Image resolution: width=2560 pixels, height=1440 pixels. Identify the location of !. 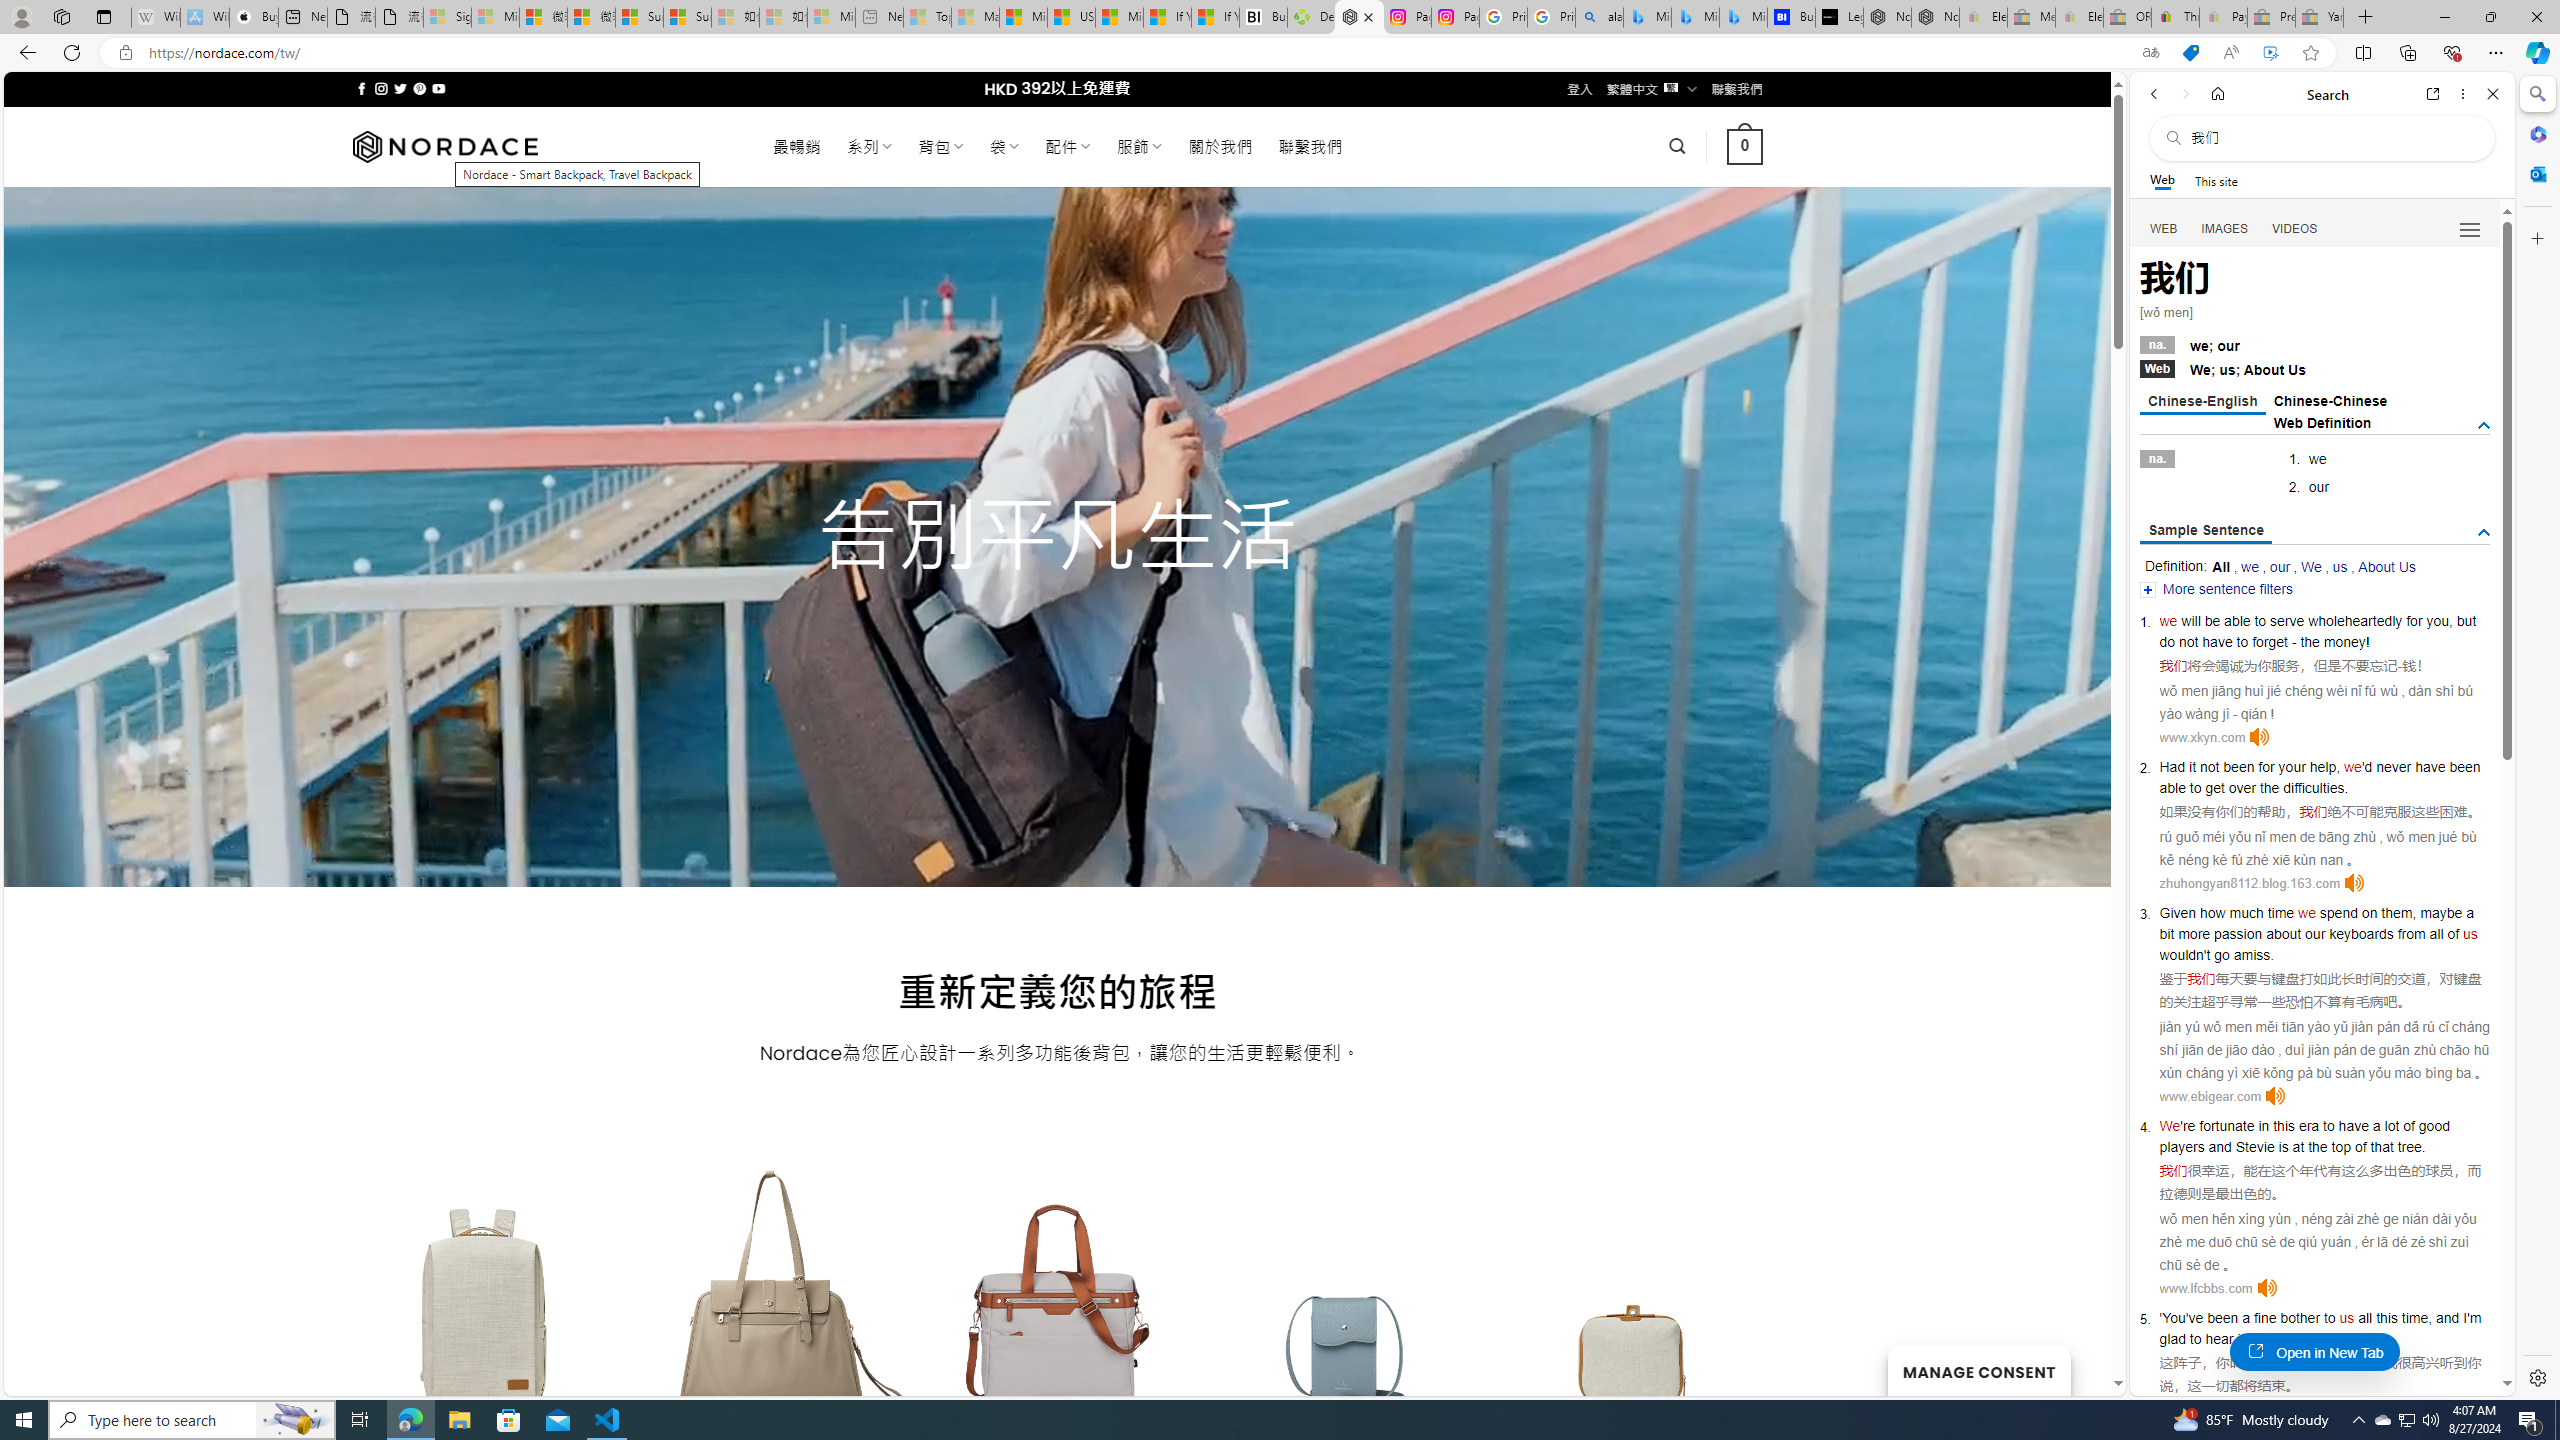
(2368, 641).